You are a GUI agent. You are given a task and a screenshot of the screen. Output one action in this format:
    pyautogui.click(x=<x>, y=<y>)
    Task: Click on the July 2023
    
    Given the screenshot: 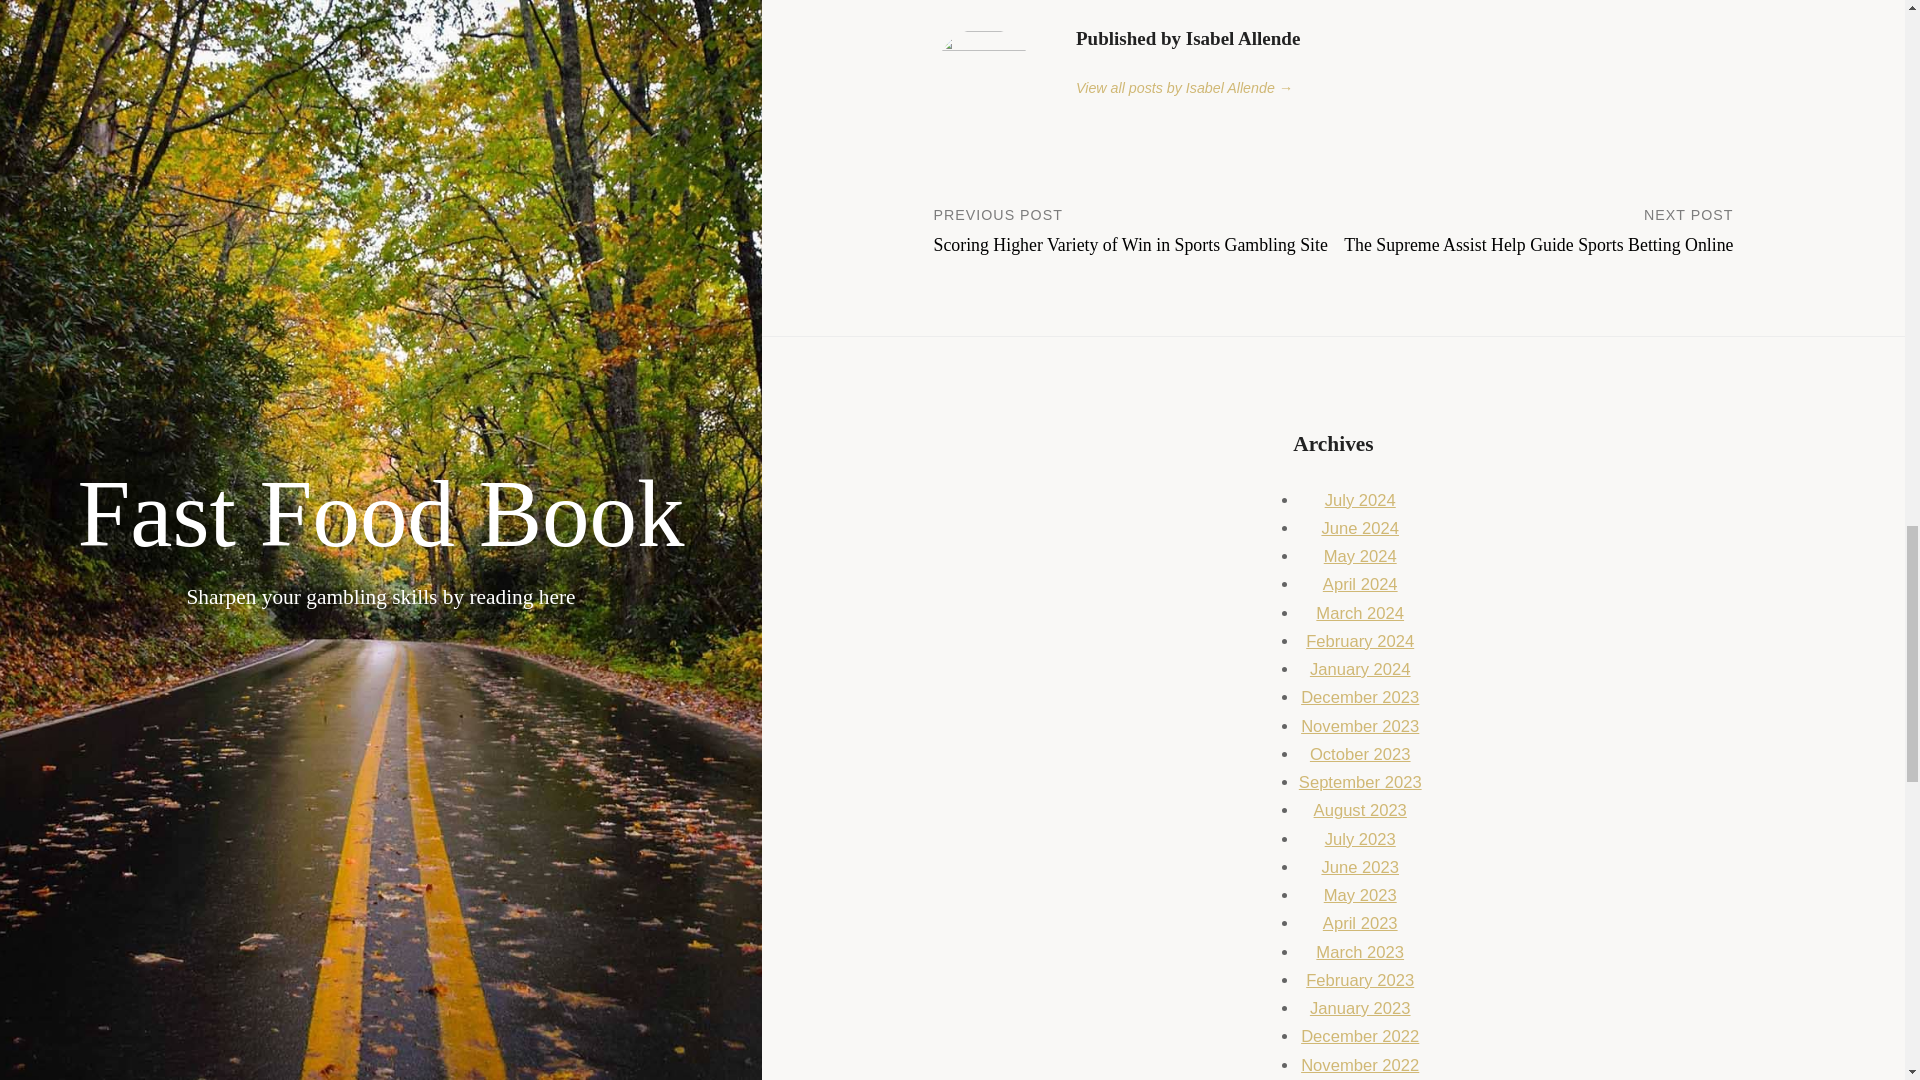 What is the action you would take?
    pyautogui.click(x=1360, y=839)
    